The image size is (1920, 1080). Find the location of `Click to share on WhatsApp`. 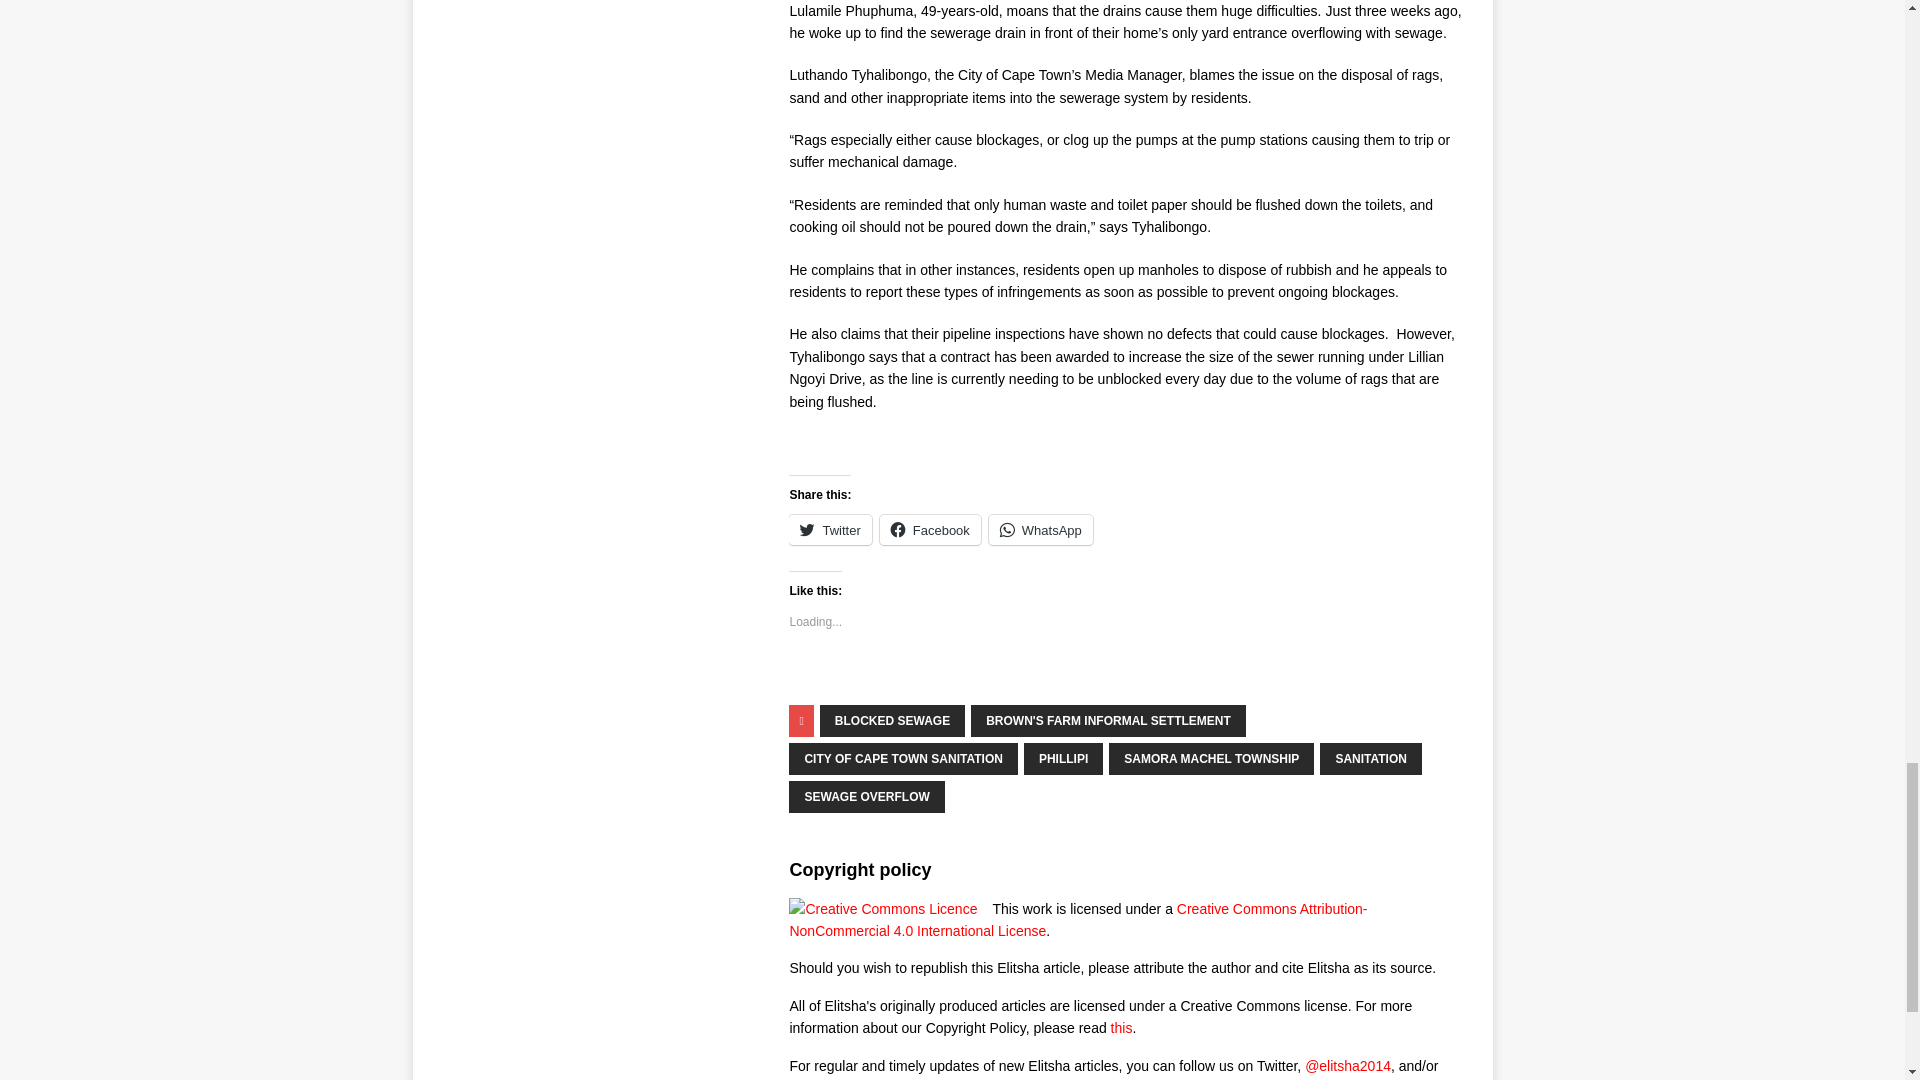

Click to share on WhatsApp is located at coordinates (1040, 530).